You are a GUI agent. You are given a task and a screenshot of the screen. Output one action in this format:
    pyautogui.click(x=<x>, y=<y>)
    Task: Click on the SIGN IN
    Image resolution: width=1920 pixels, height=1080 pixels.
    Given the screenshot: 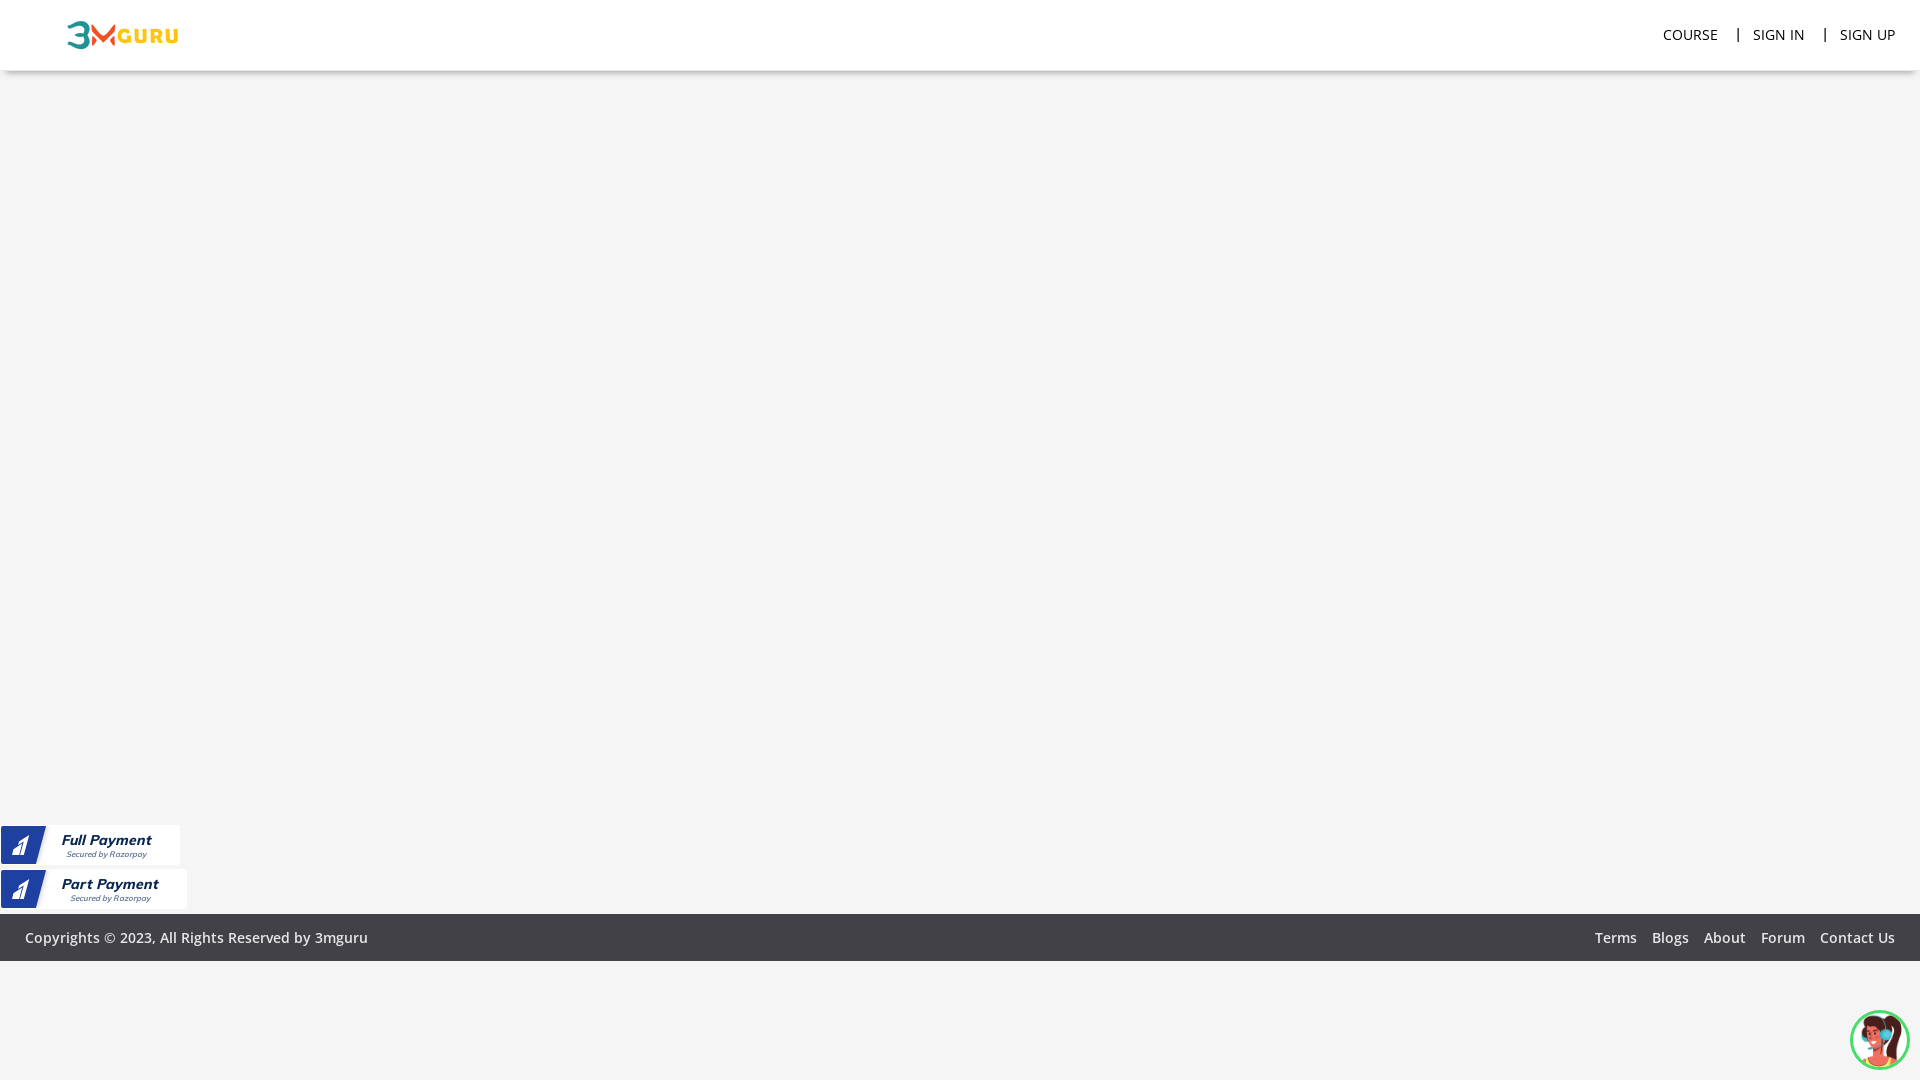 What is the action you would take?
    pyautogui.click(x=1779, y=35)
    